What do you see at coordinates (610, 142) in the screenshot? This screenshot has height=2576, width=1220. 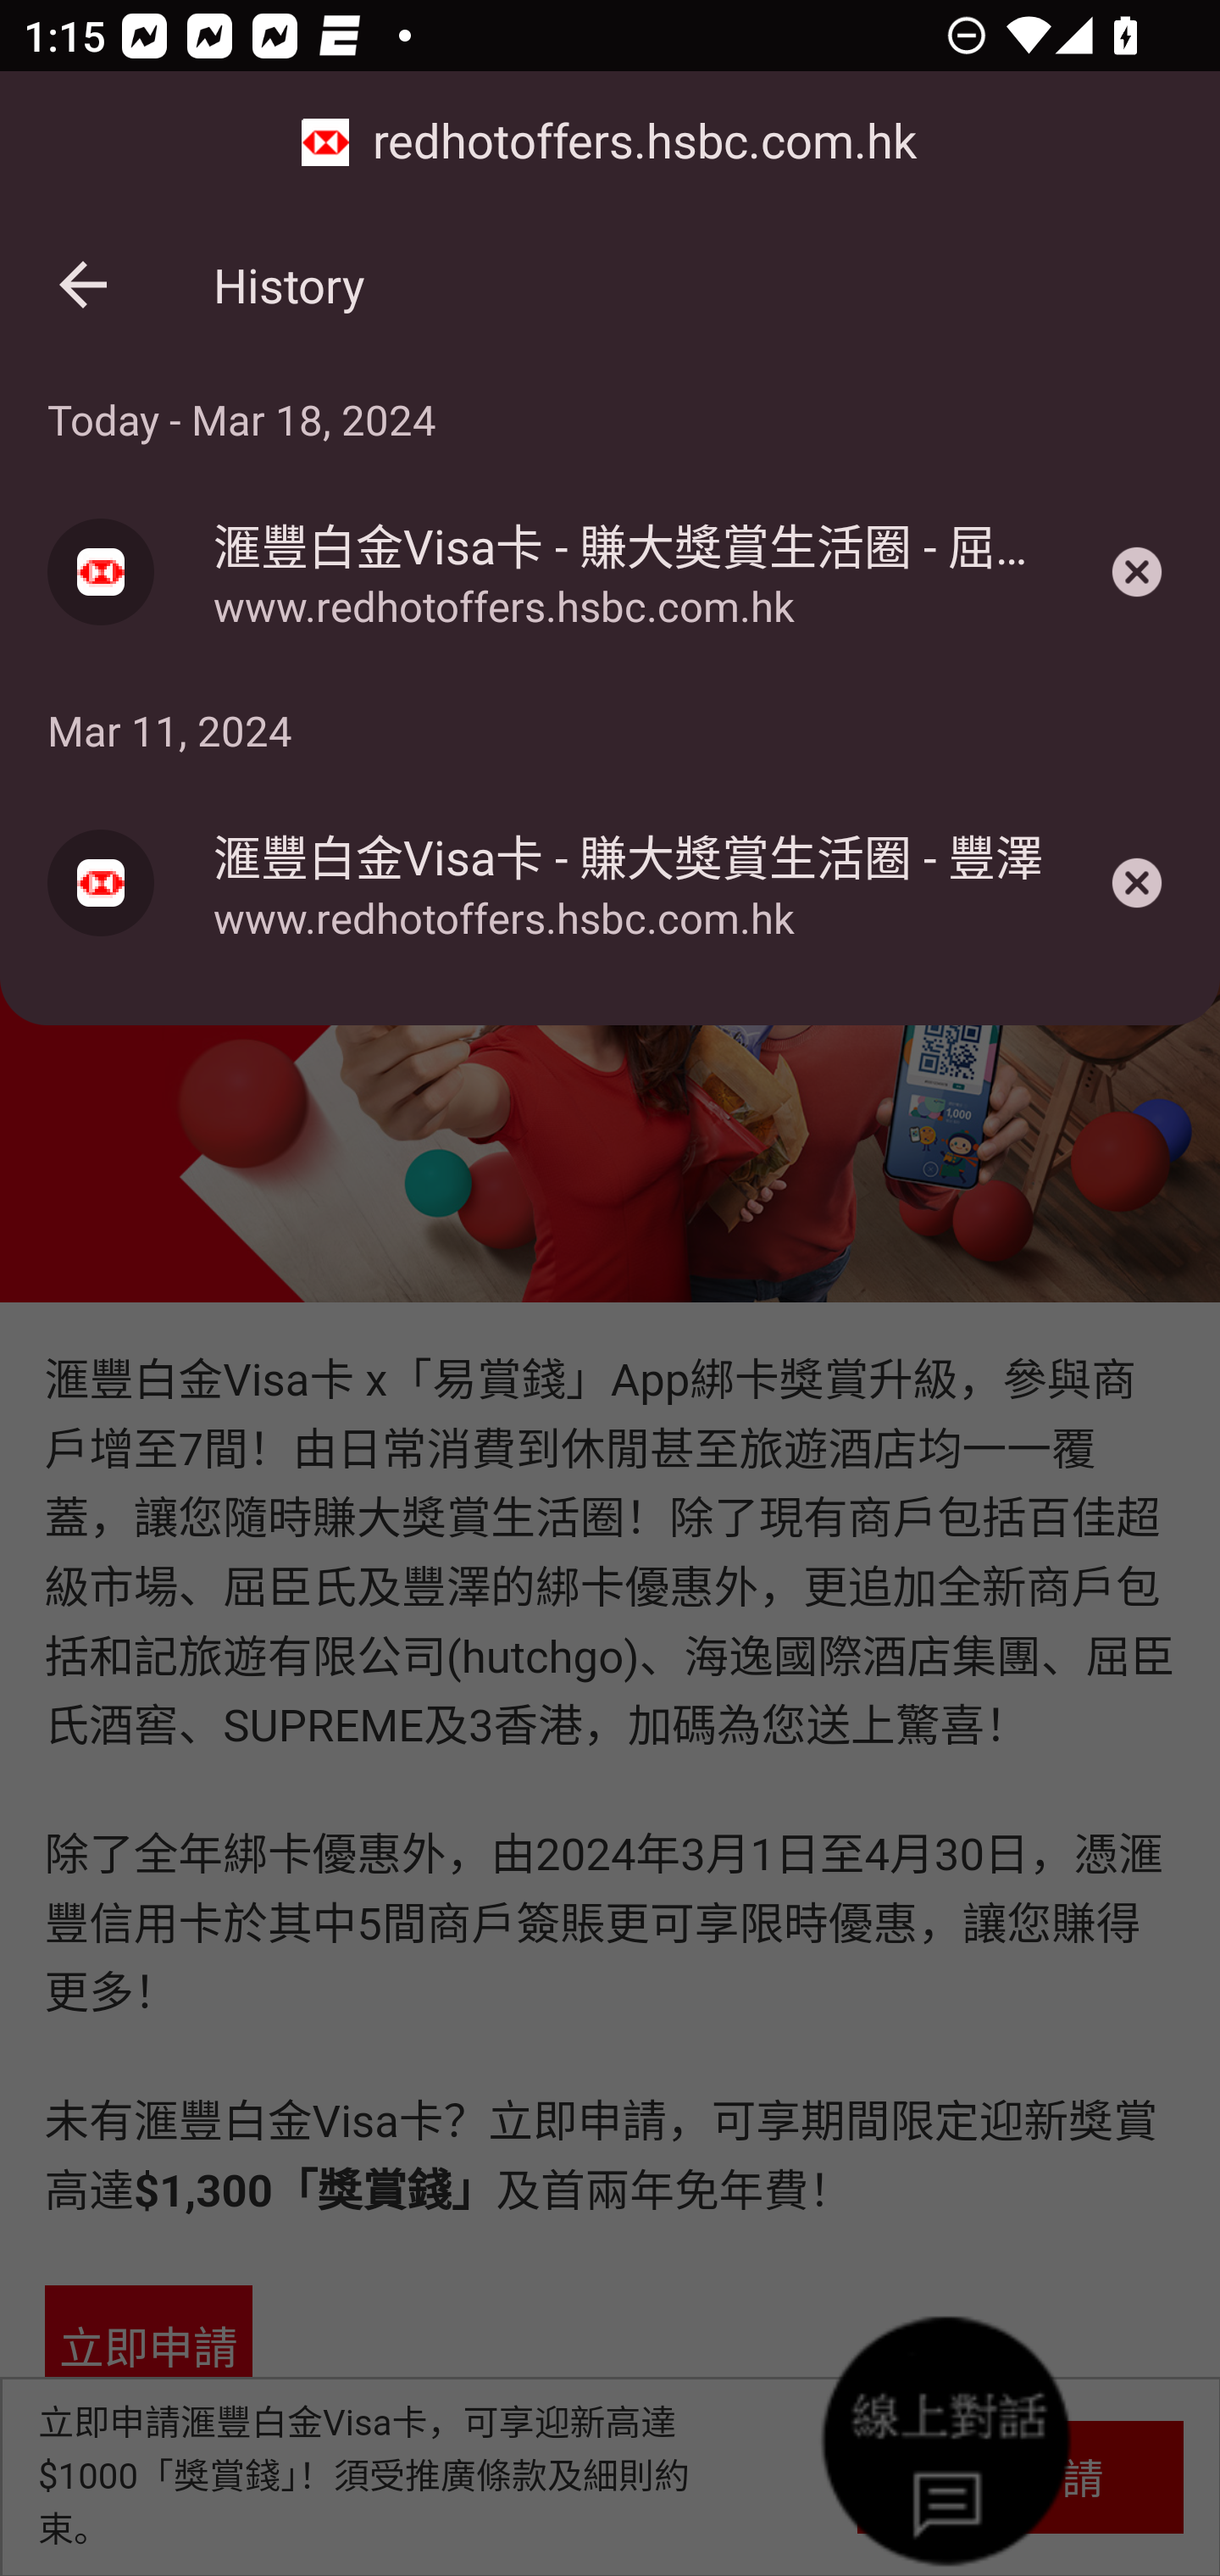 I see `redhotoffers.hsbc.com.hk` at bounding box center [610, 142].